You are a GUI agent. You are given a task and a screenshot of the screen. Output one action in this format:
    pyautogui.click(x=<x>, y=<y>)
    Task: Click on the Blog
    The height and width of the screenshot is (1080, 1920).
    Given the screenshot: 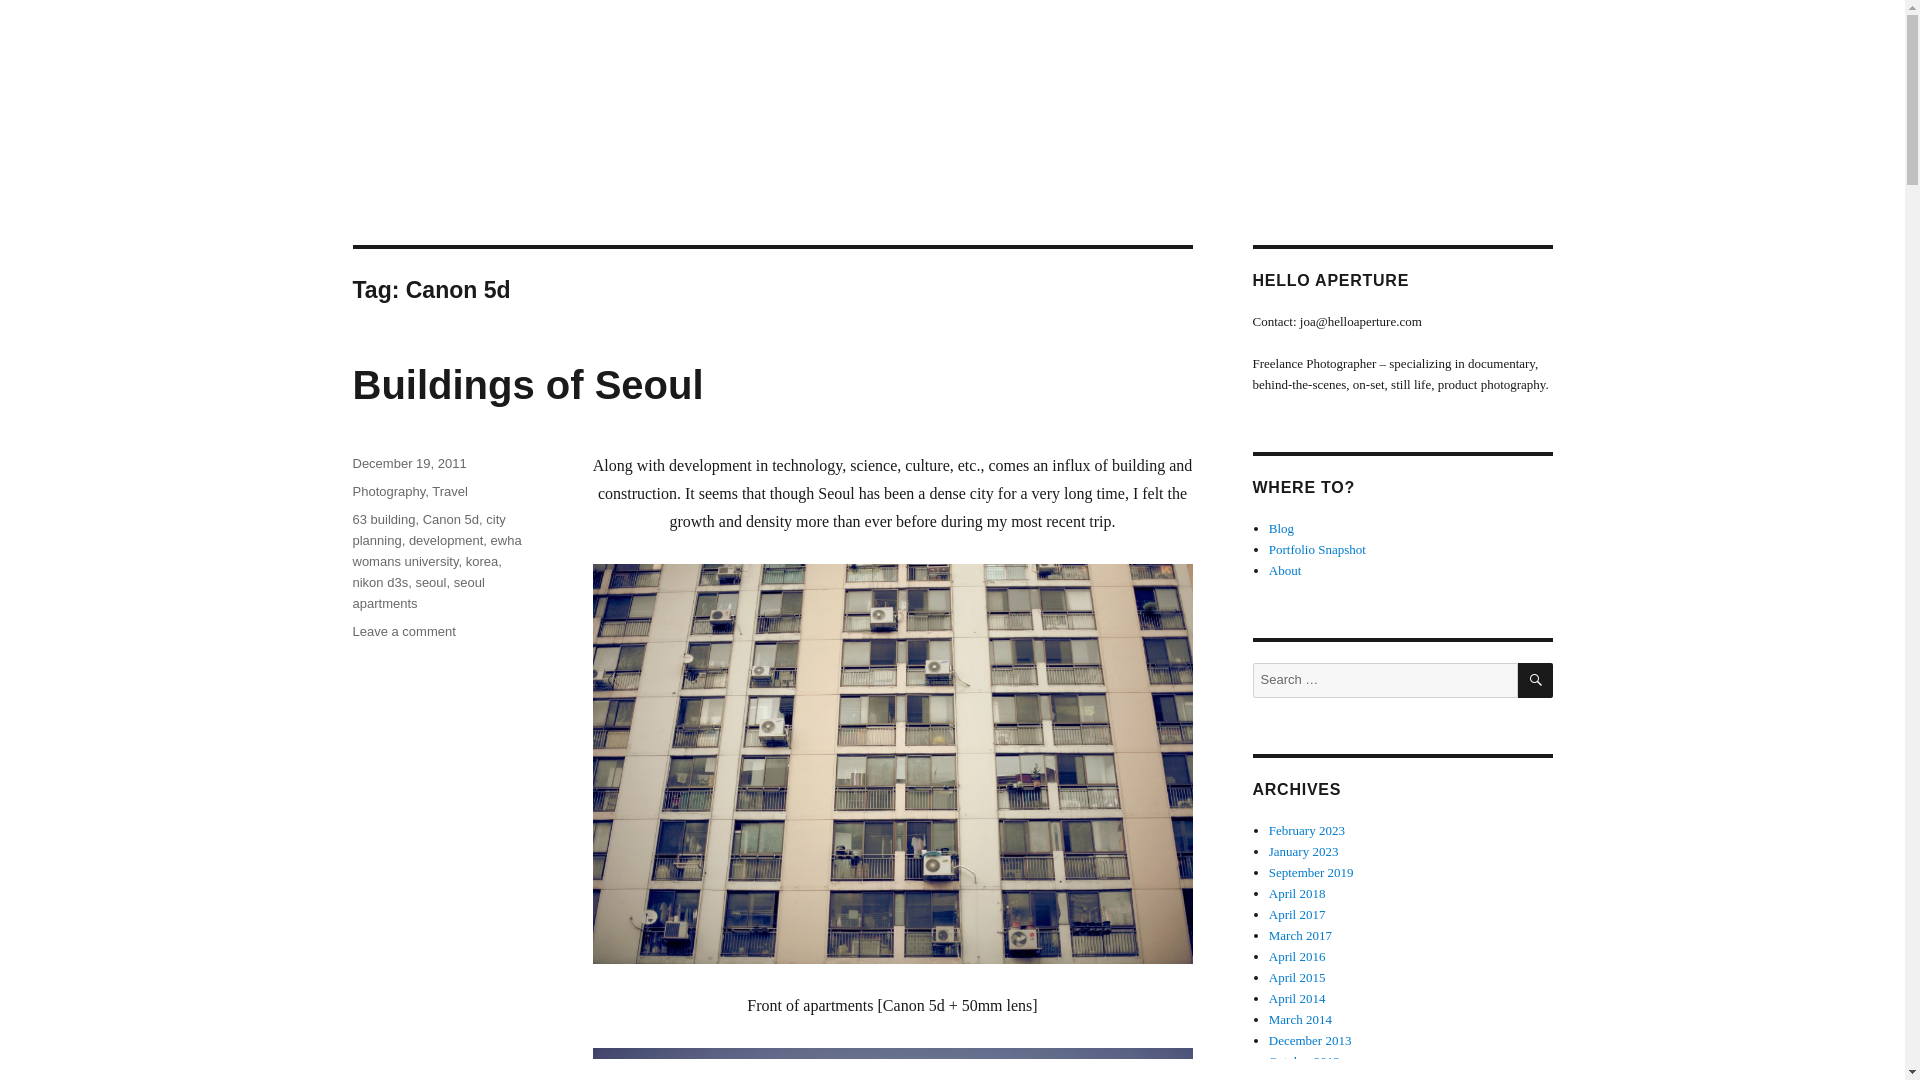 What is the action you would take?
    pyautogui.click(x=1282, y=528)
    